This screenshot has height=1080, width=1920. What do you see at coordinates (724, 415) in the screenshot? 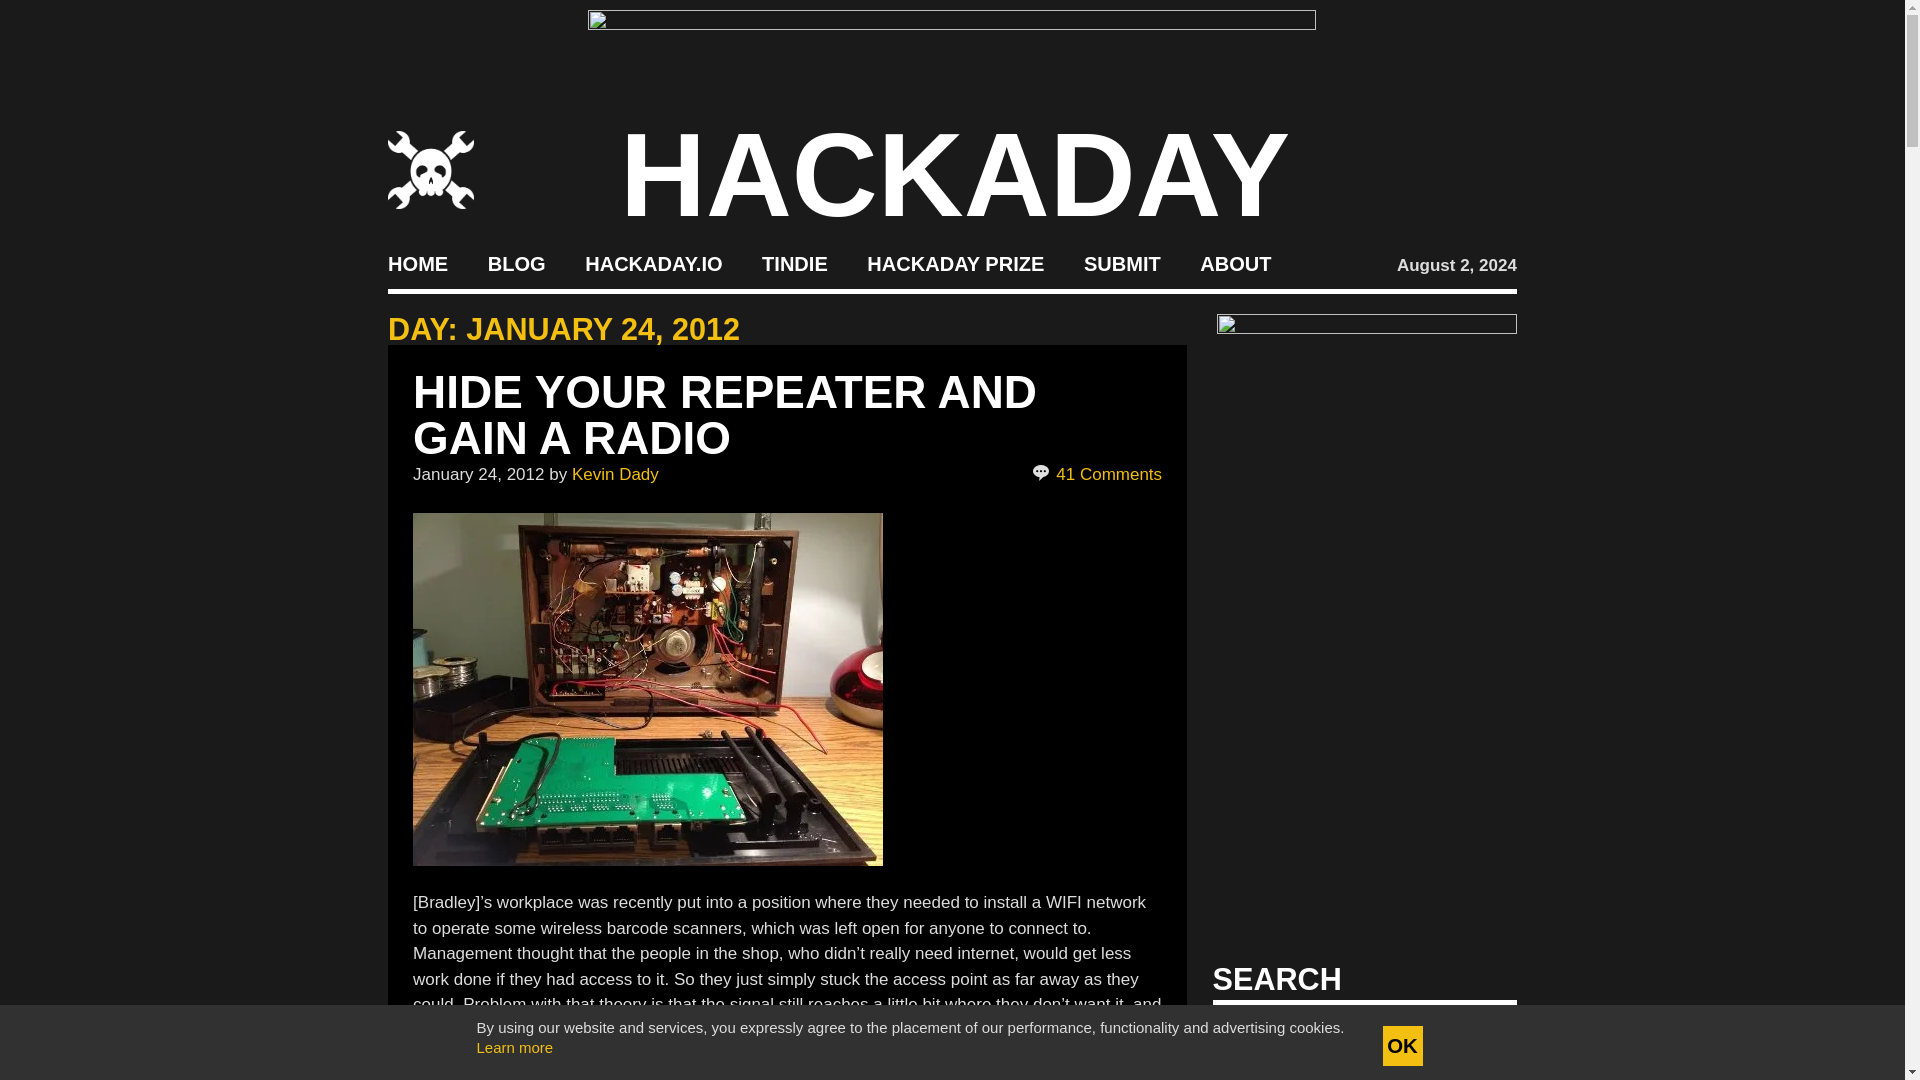
I see `HIDE YOUR REPEATER AND GAIN A RADIO` at bounding box center [724, 415].